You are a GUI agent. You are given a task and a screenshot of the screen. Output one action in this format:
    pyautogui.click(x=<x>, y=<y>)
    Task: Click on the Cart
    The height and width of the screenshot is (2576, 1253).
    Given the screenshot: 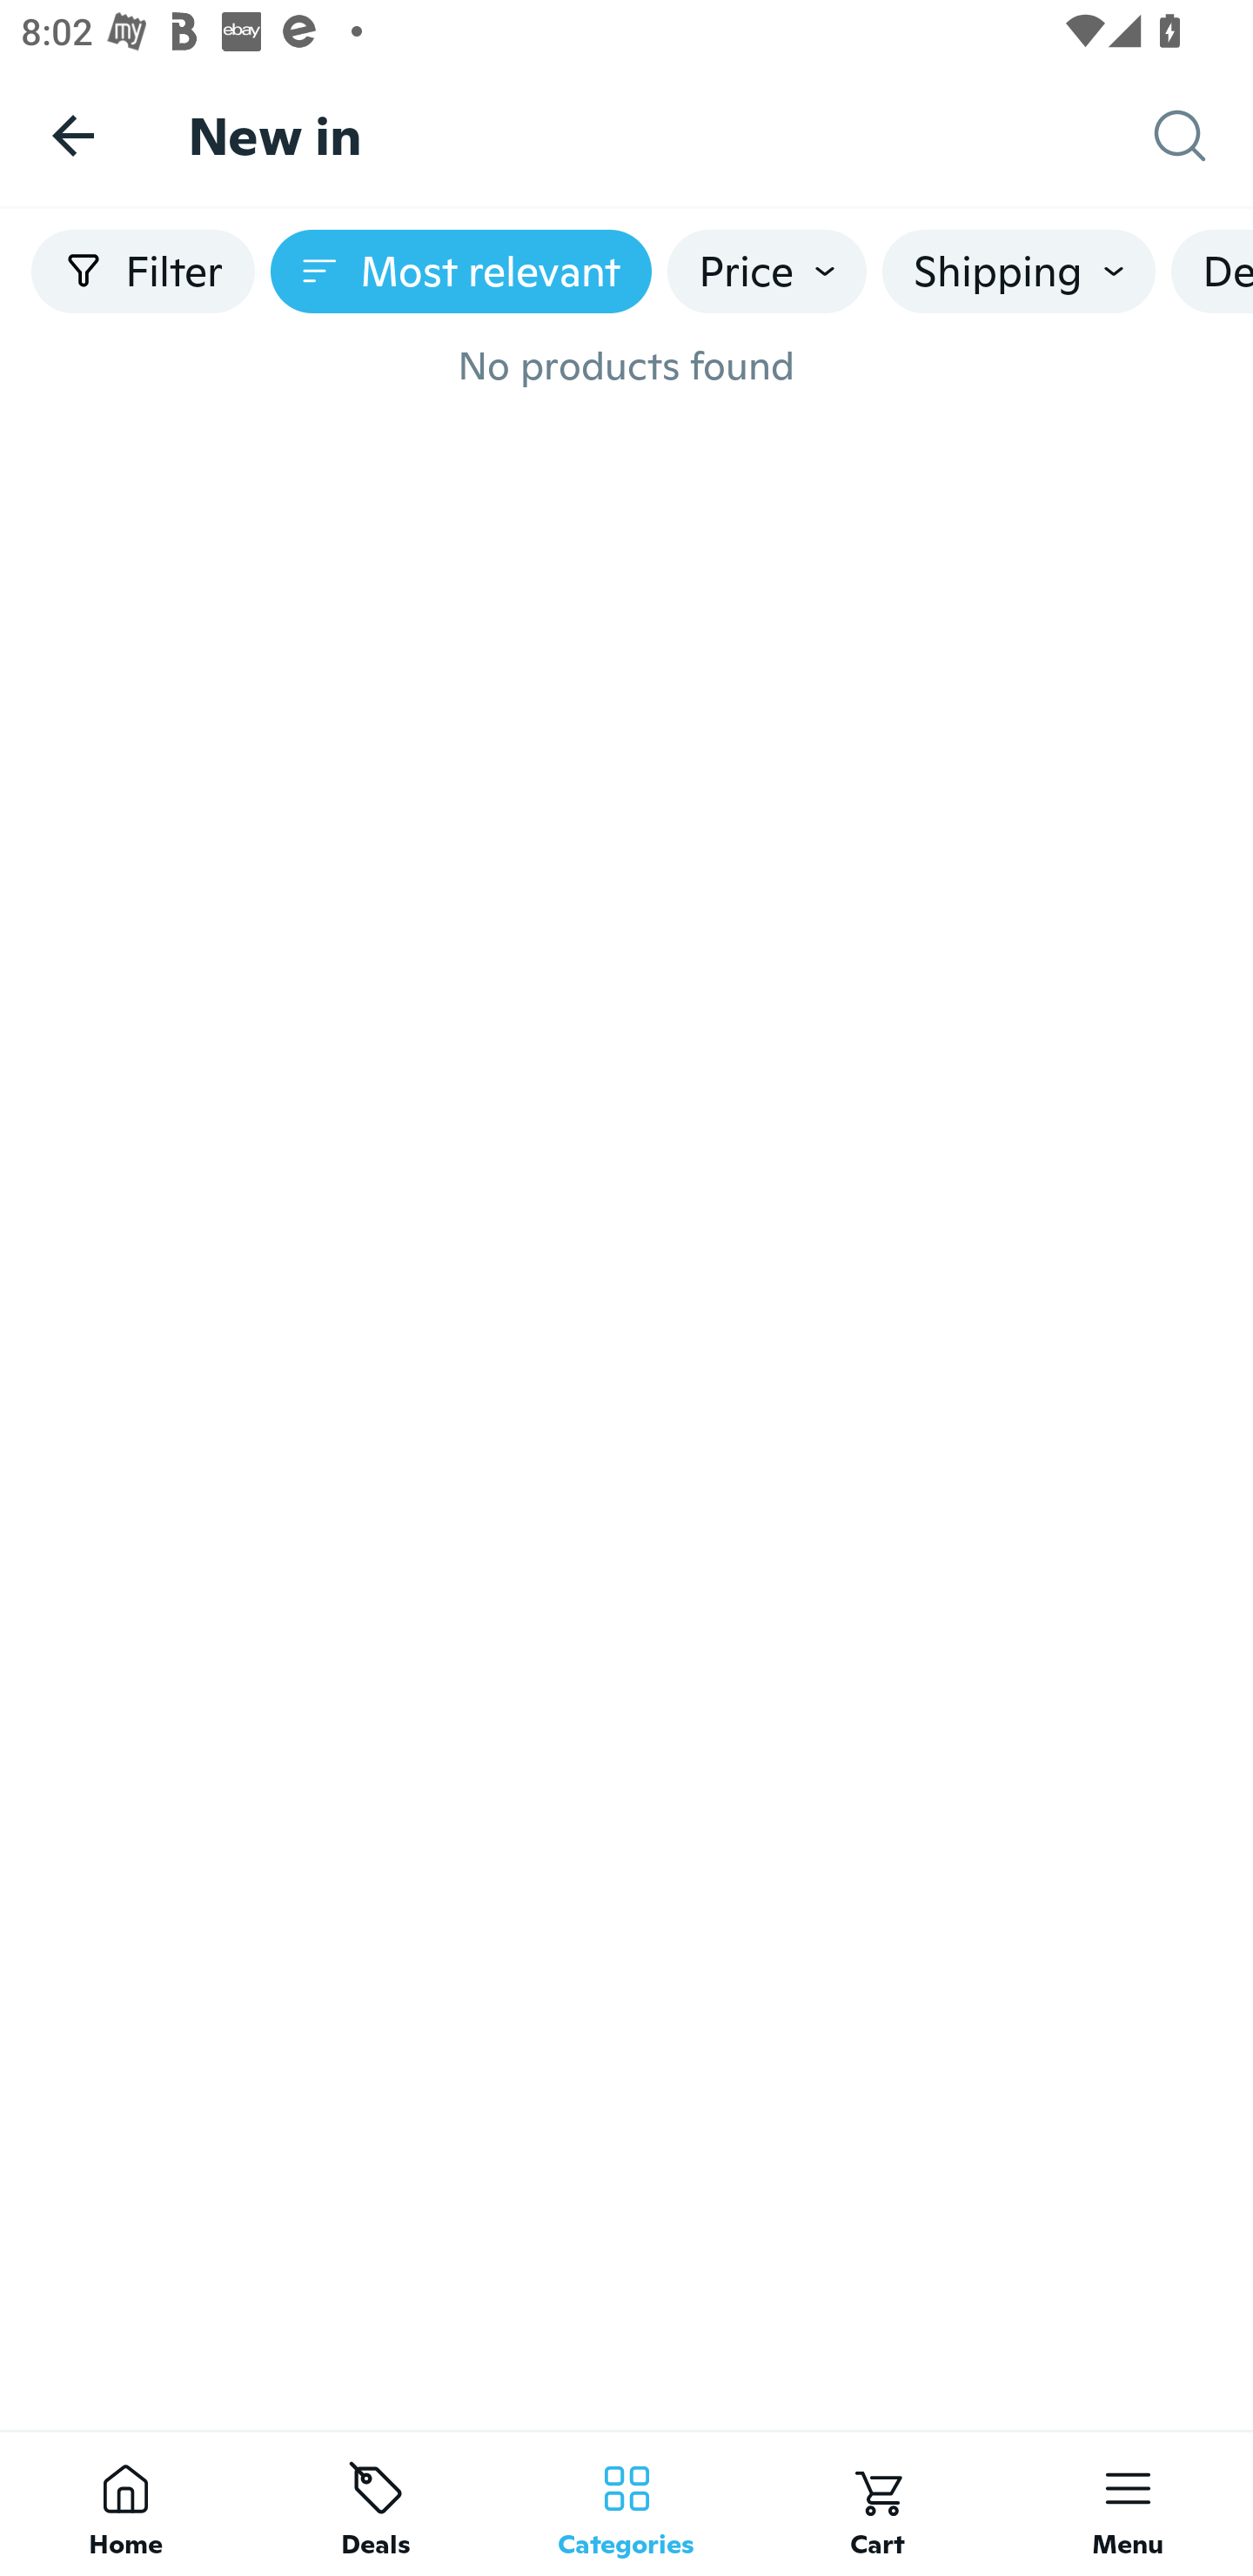 What is the action you would take?
    pyautogui.click(x=877, y=2503)
    